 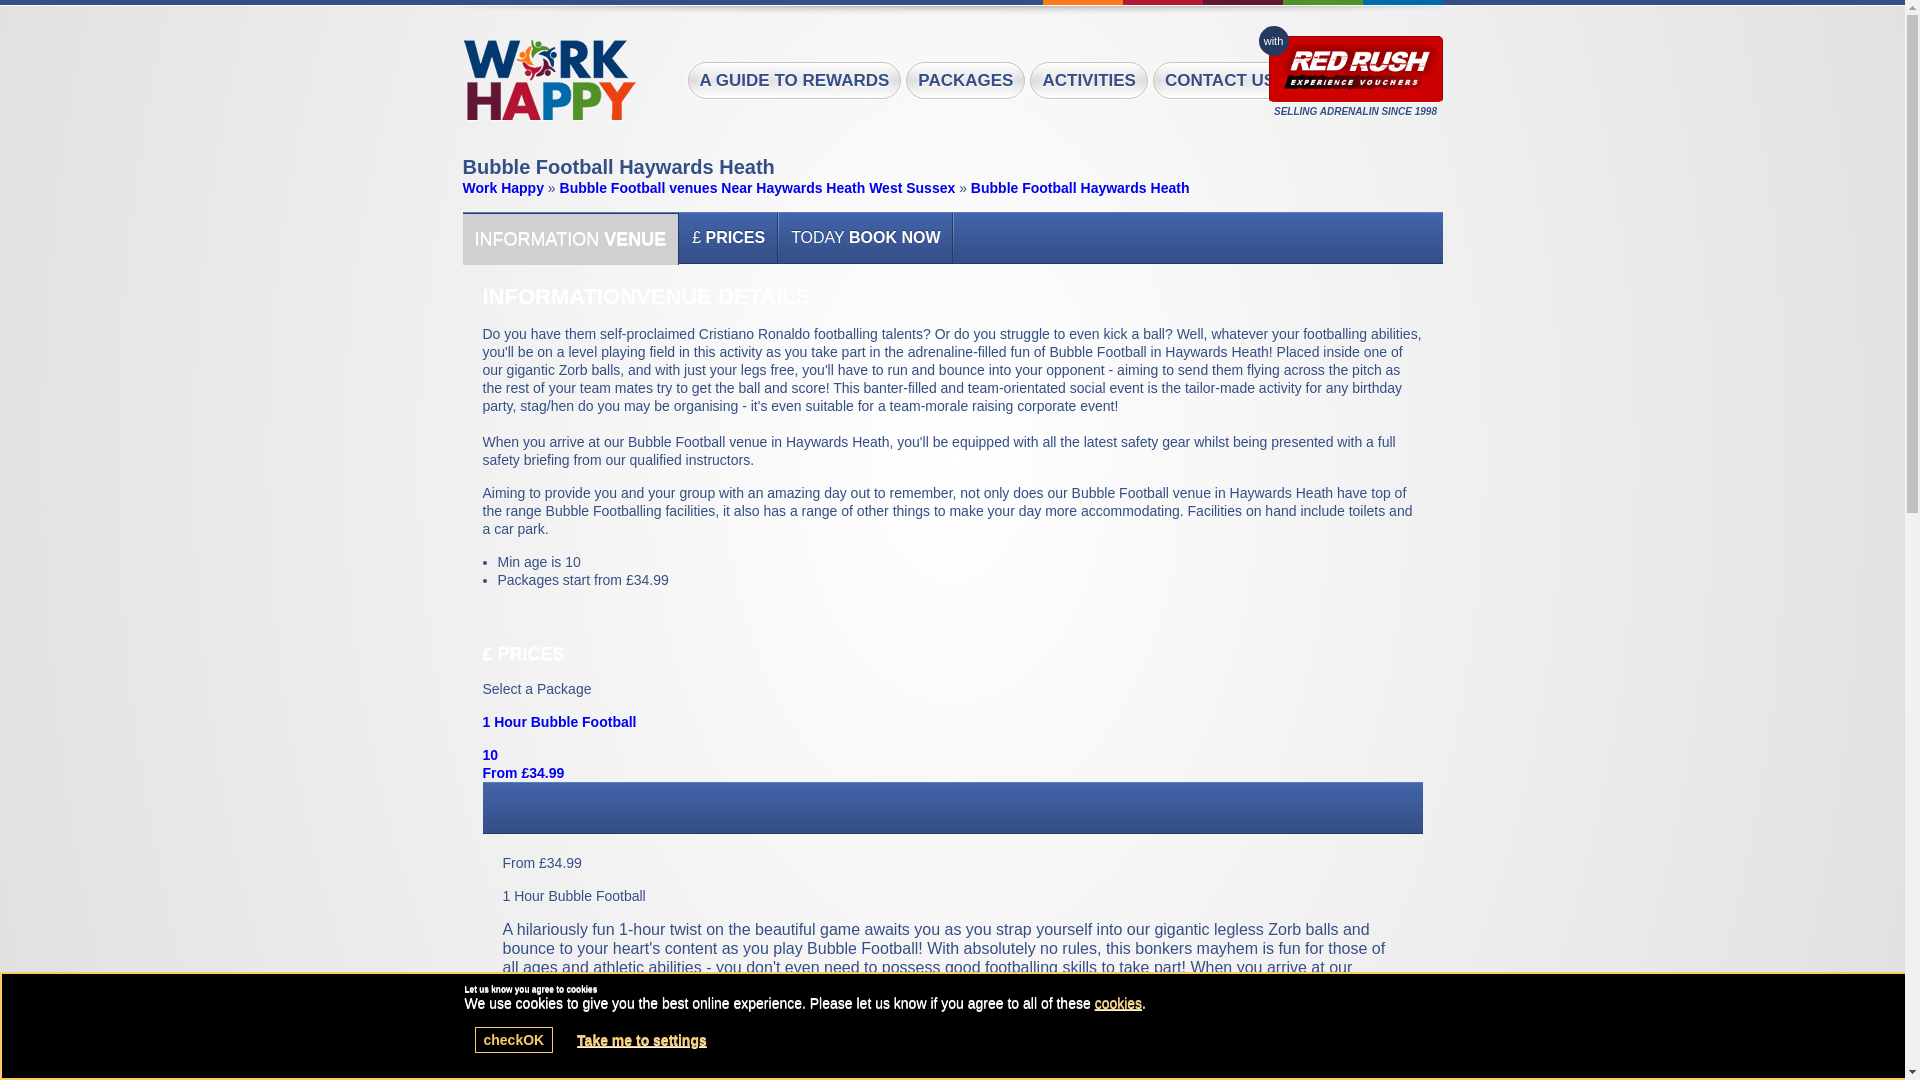 I want to click on ACTIVITIES, so click(x=1088, y=80).